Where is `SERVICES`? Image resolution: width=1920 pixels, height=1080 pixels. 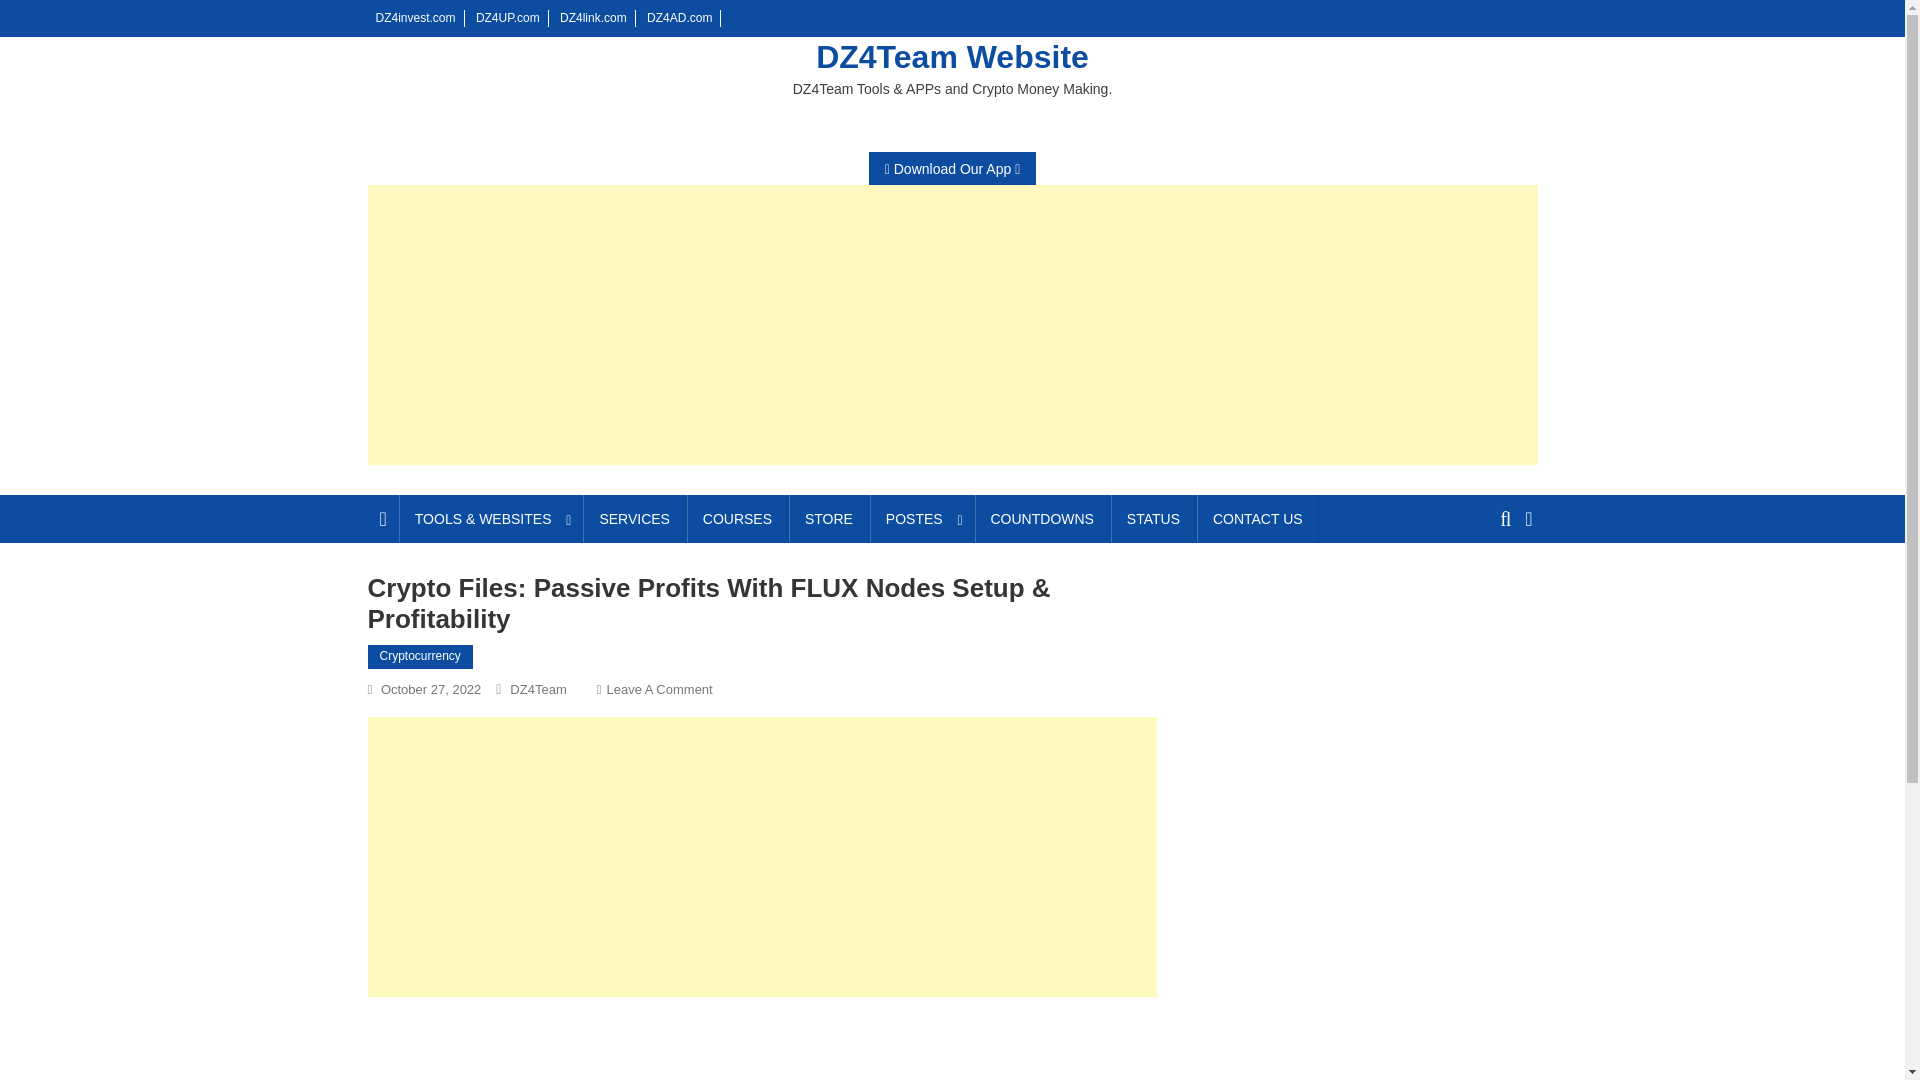
SERVICES is located at coordinates (634, 518).